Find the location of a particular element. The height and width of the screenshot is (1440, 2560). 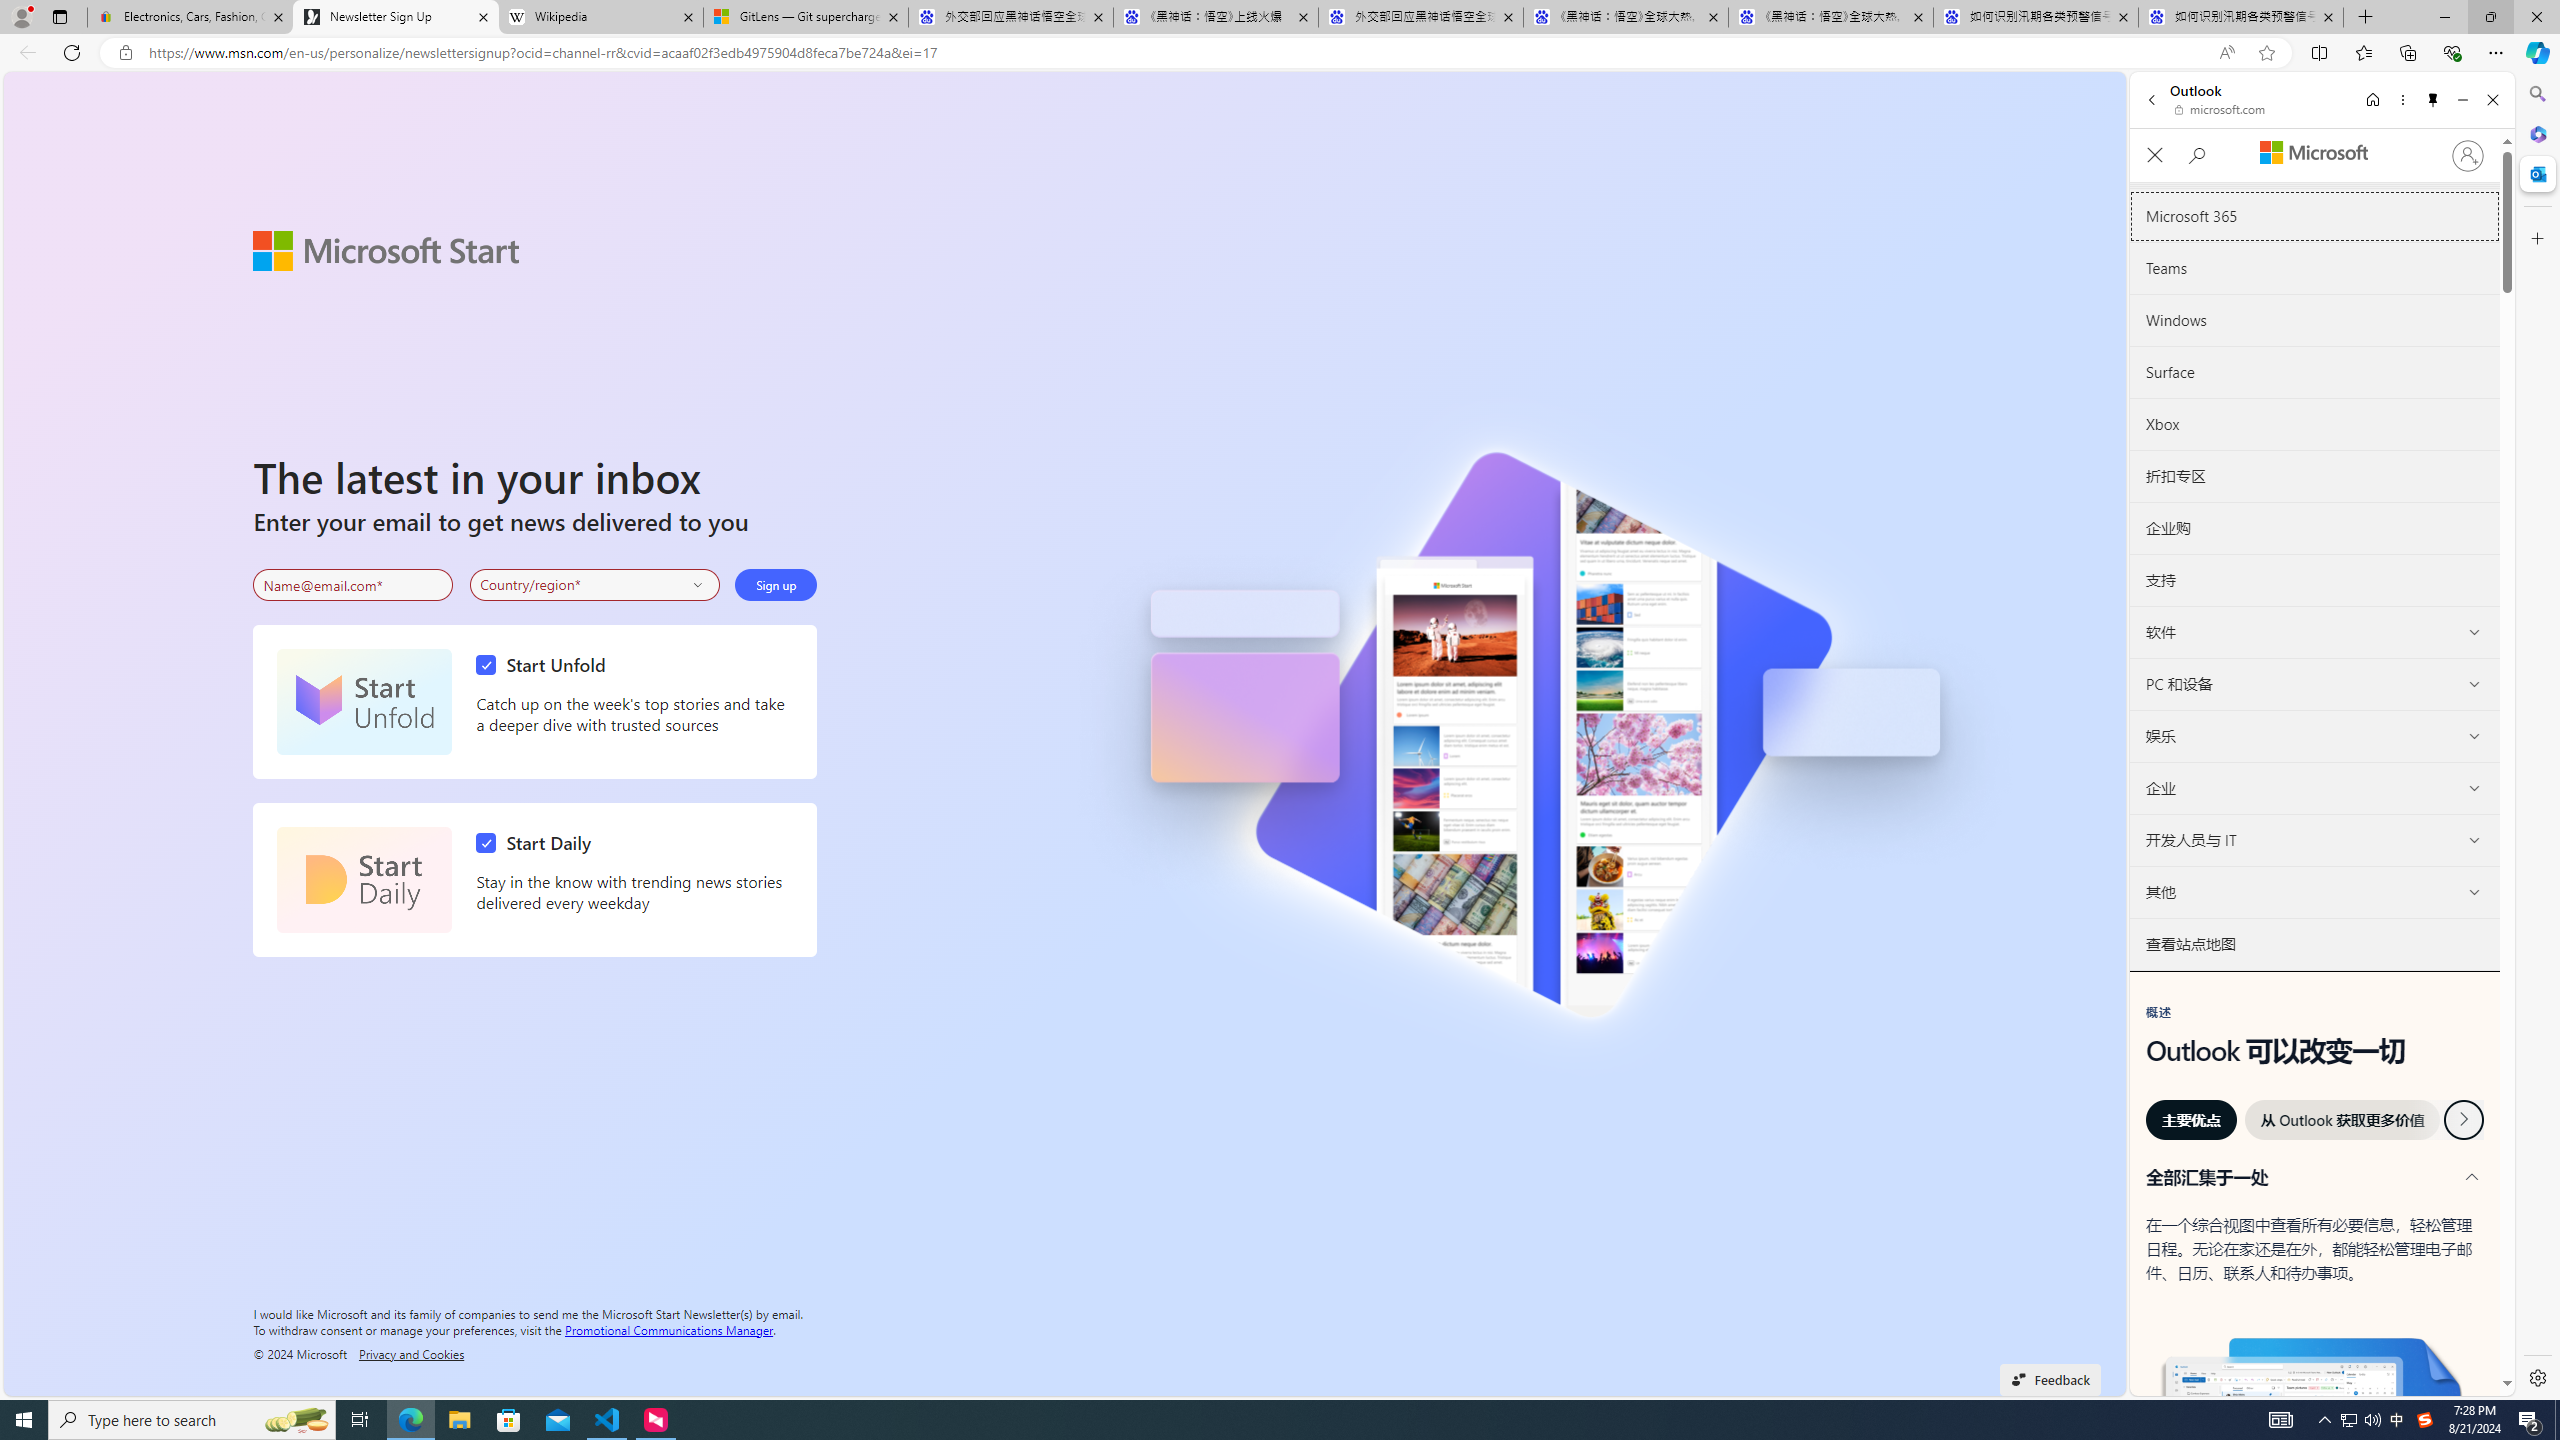

Privacy and Cookies is located at coordinates (412, 1353).